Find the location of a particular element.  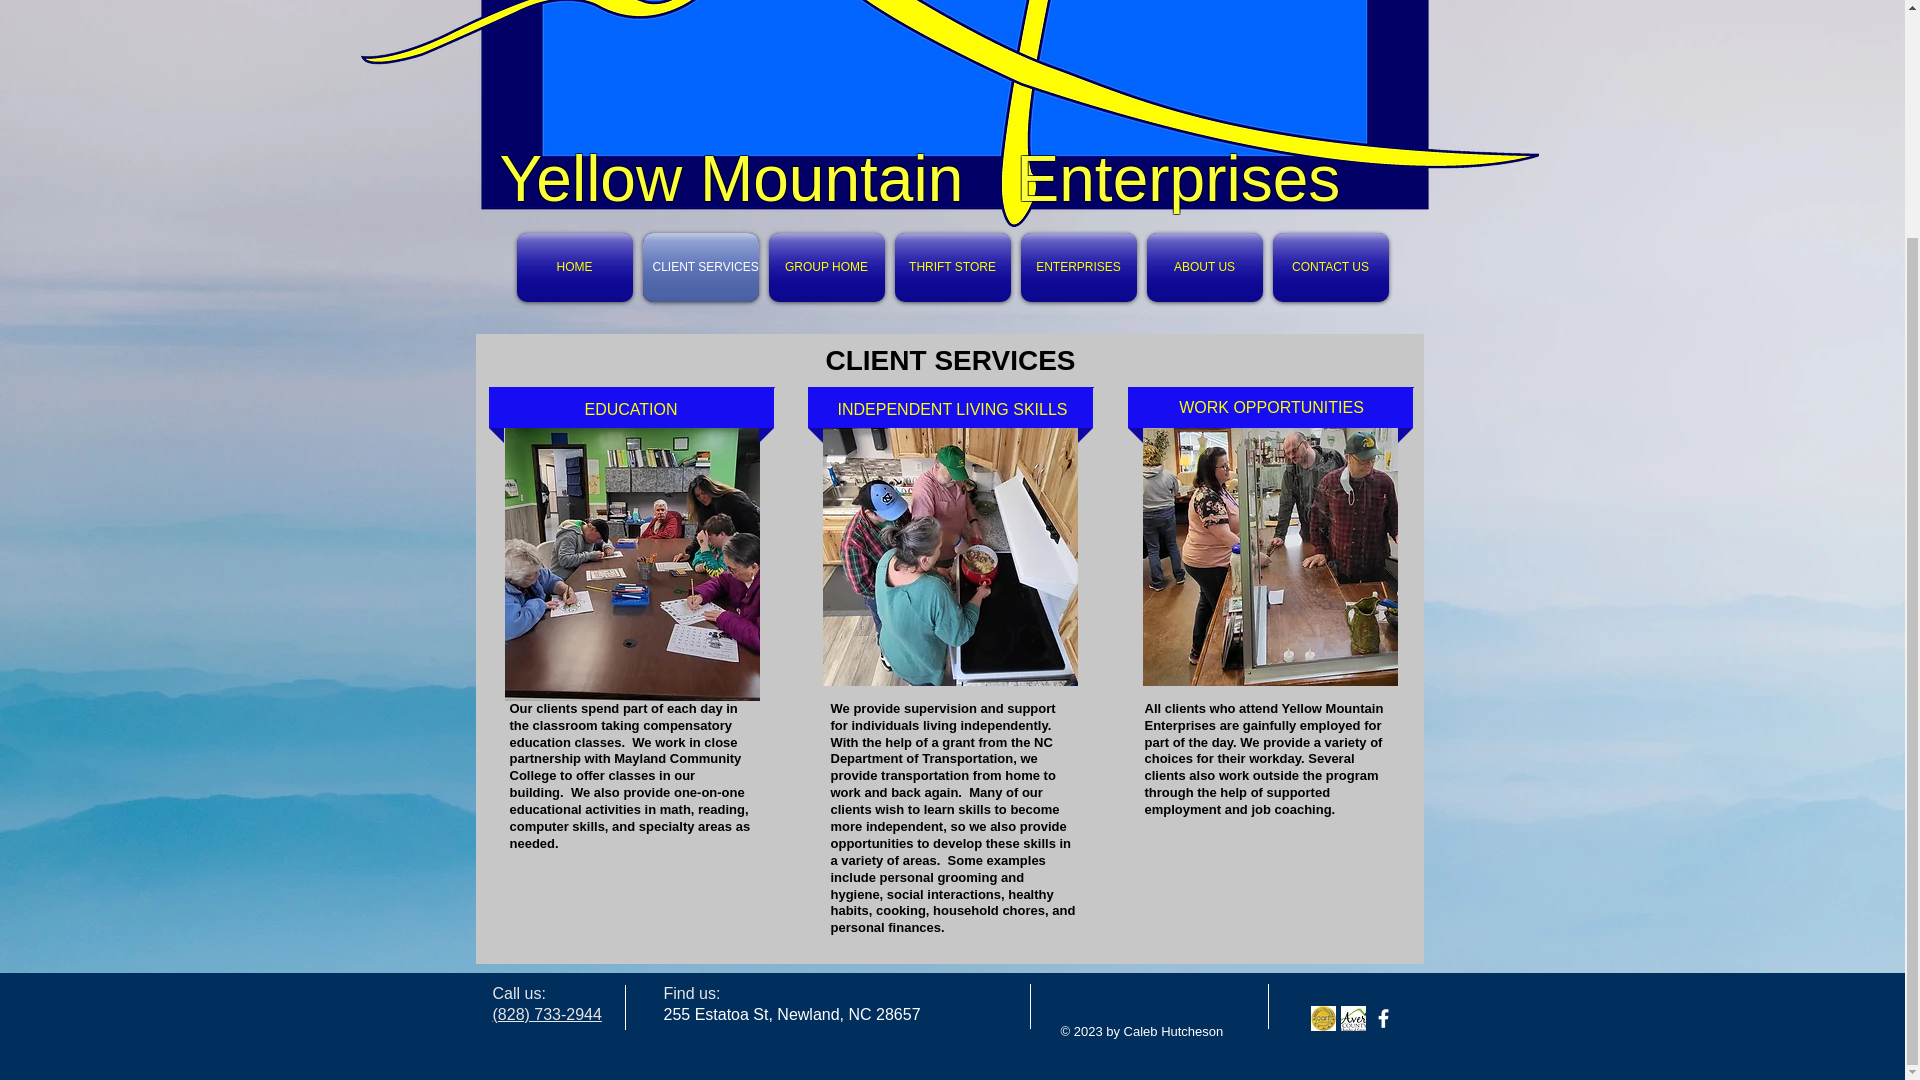

CLIENT SERVICES is located at coordinates (700, 268).